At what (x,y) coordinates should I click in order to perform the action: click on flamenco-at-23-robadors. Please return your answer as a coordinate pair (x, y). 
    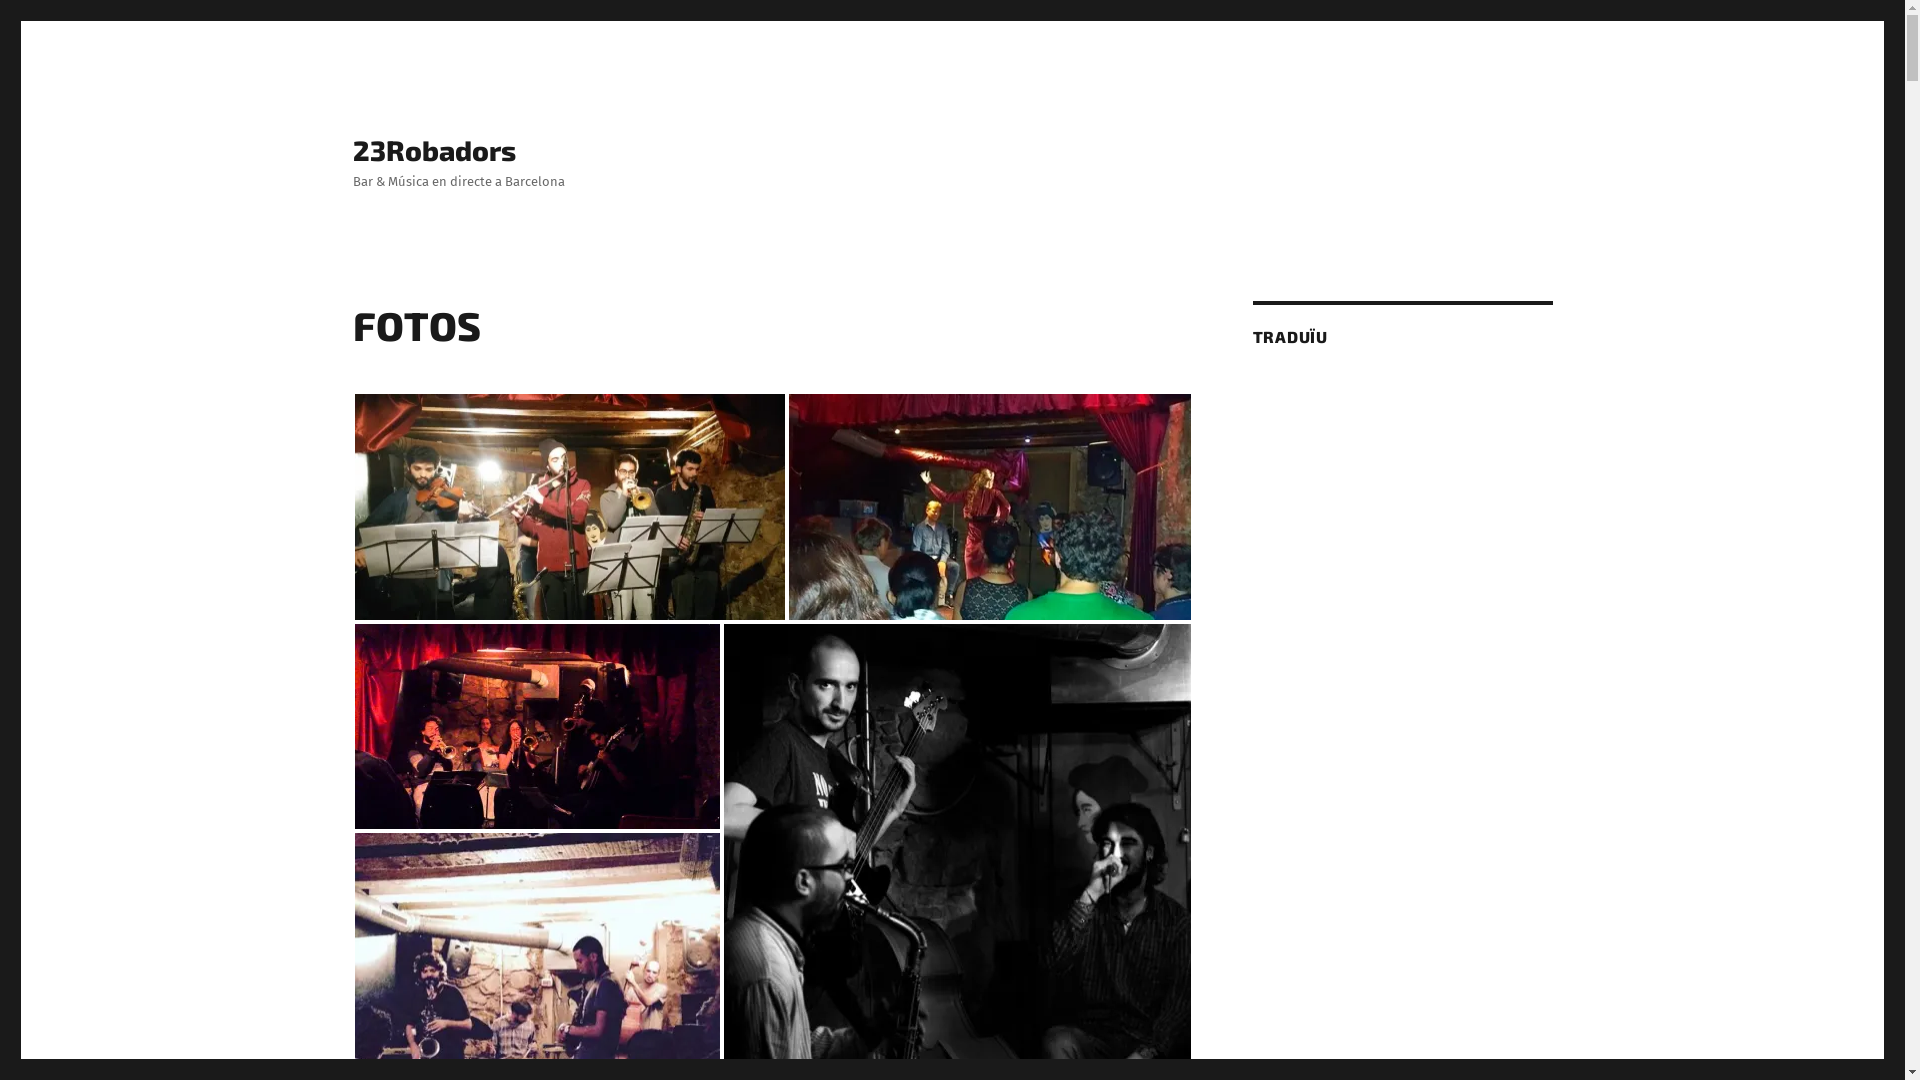
    Looking at the image, I should click on (989, 507).